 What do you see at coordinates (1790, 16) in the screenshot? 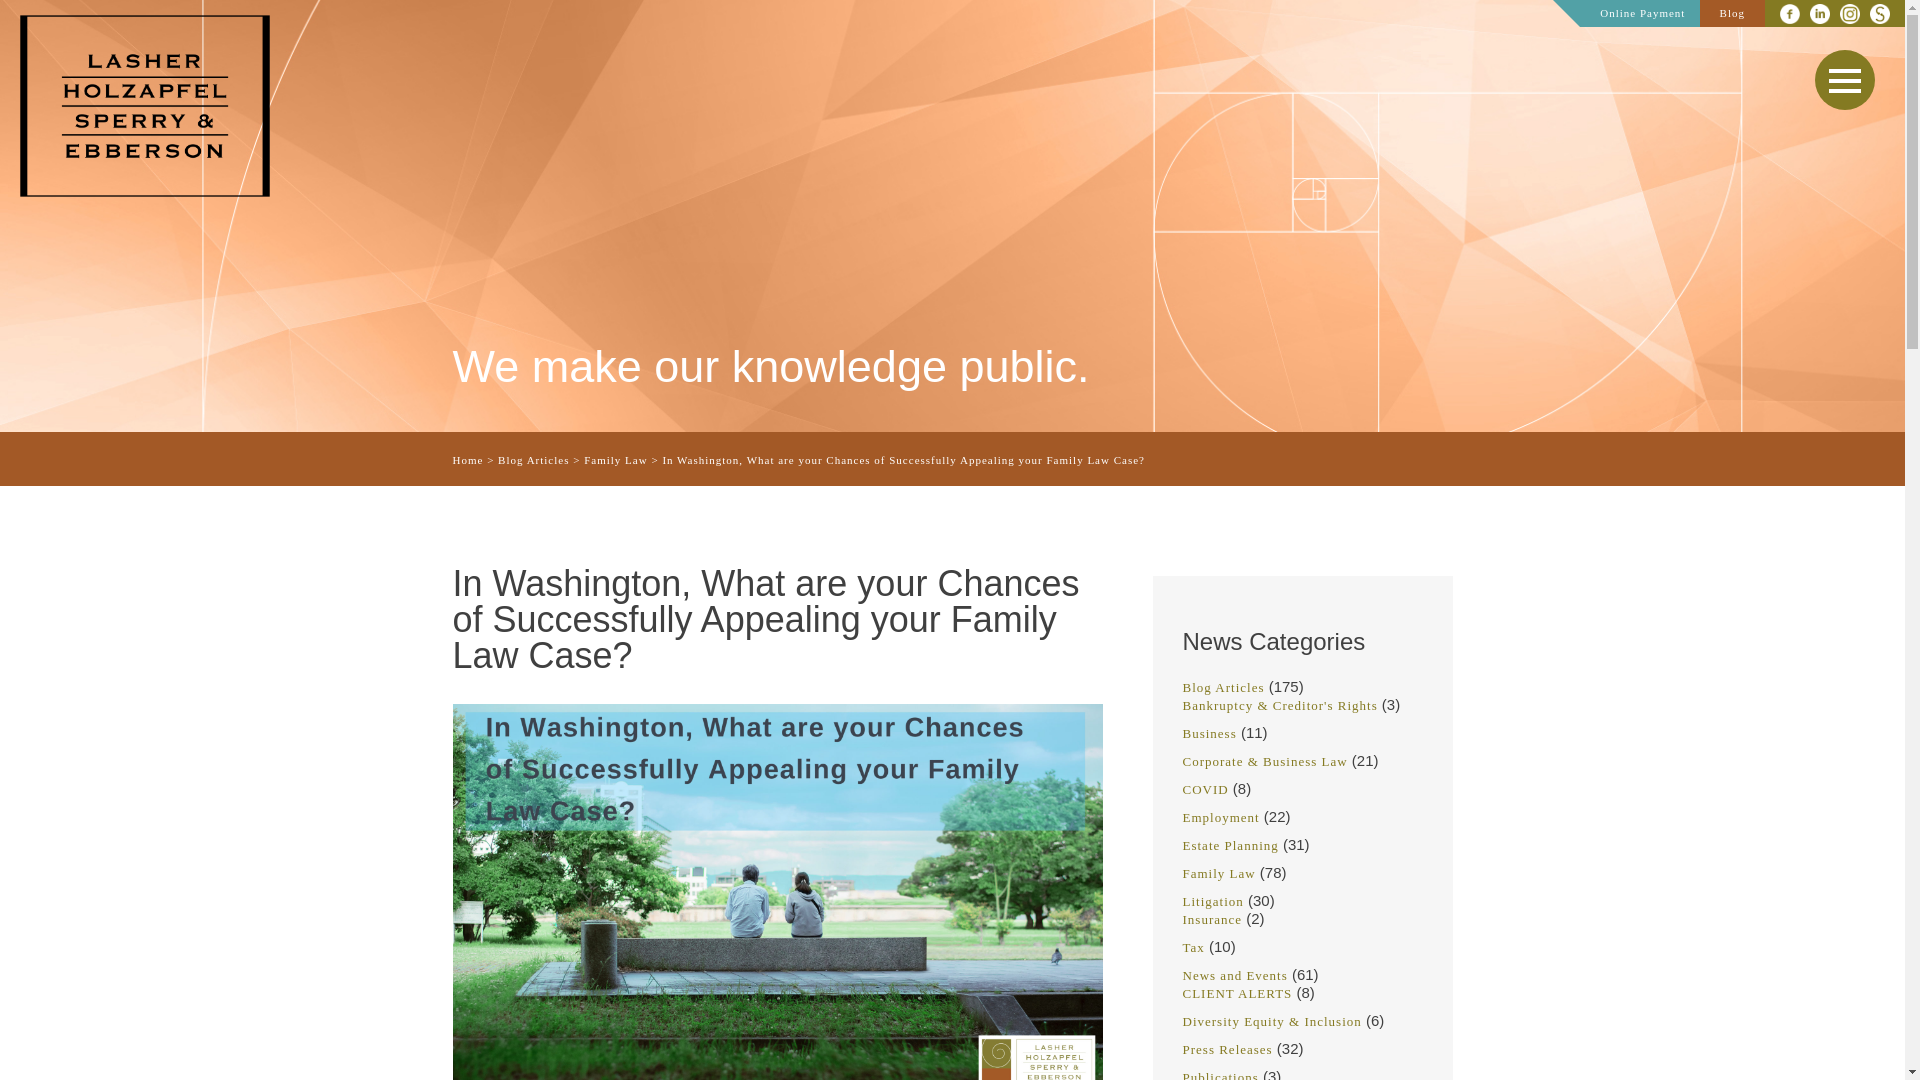
I see `Twitter` at bounding box center [1790, 16].